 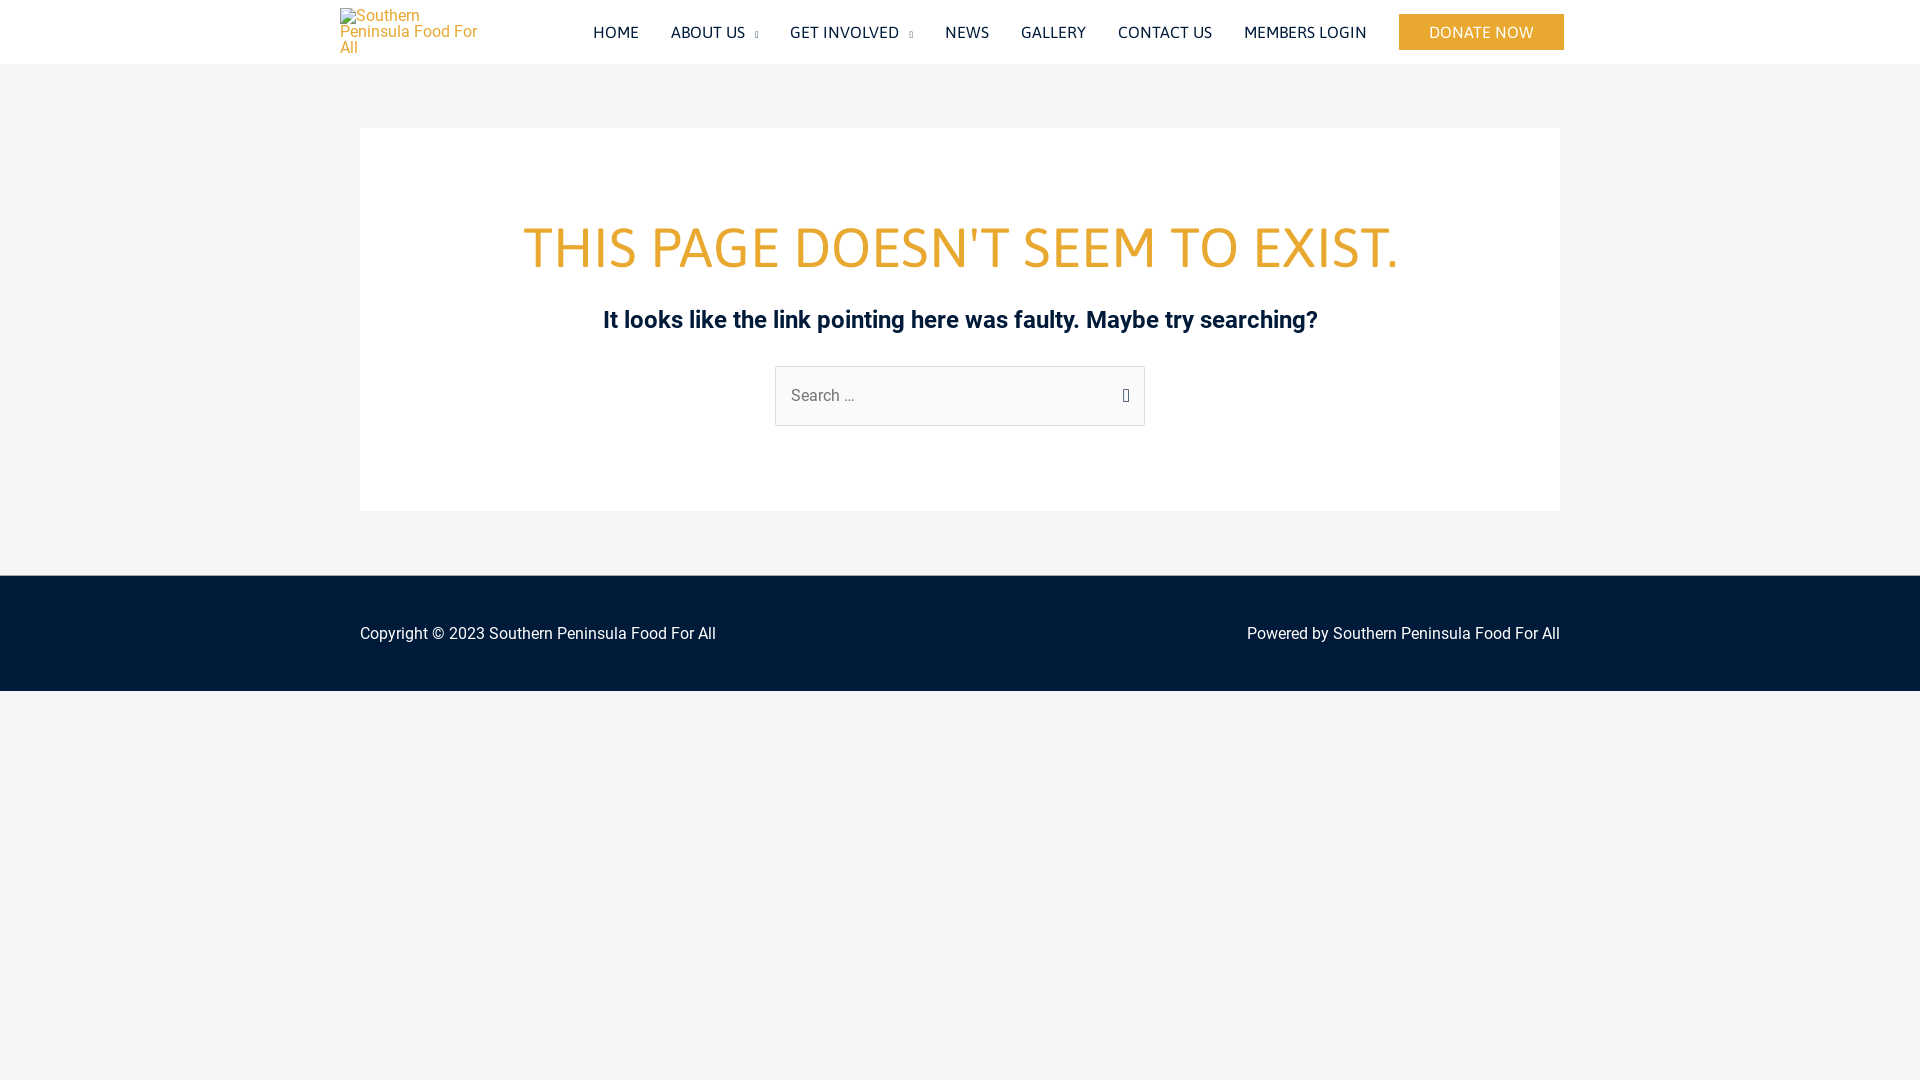 I want to click on CONTACT US, so click(x=1165, y=32).